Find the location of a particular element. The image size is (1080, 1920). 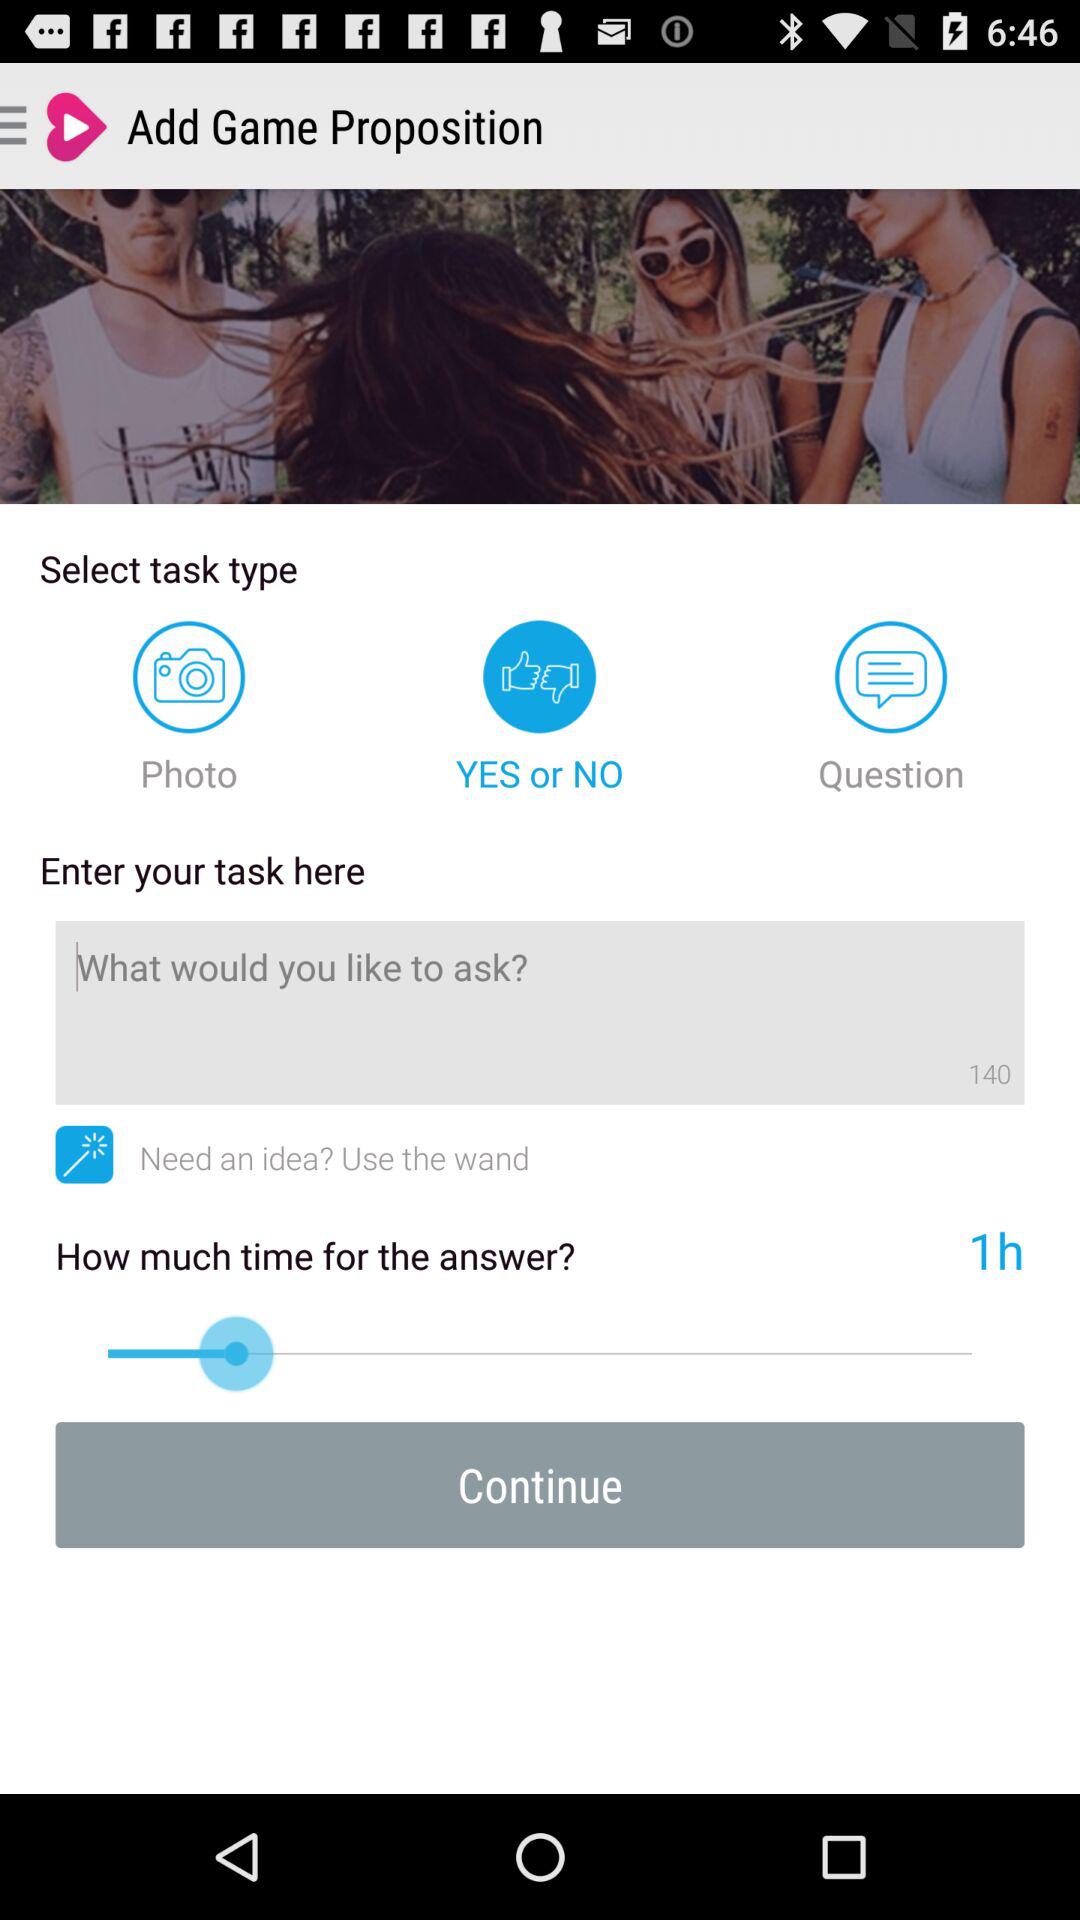

use the wand is located at coordinates (84, 1154).